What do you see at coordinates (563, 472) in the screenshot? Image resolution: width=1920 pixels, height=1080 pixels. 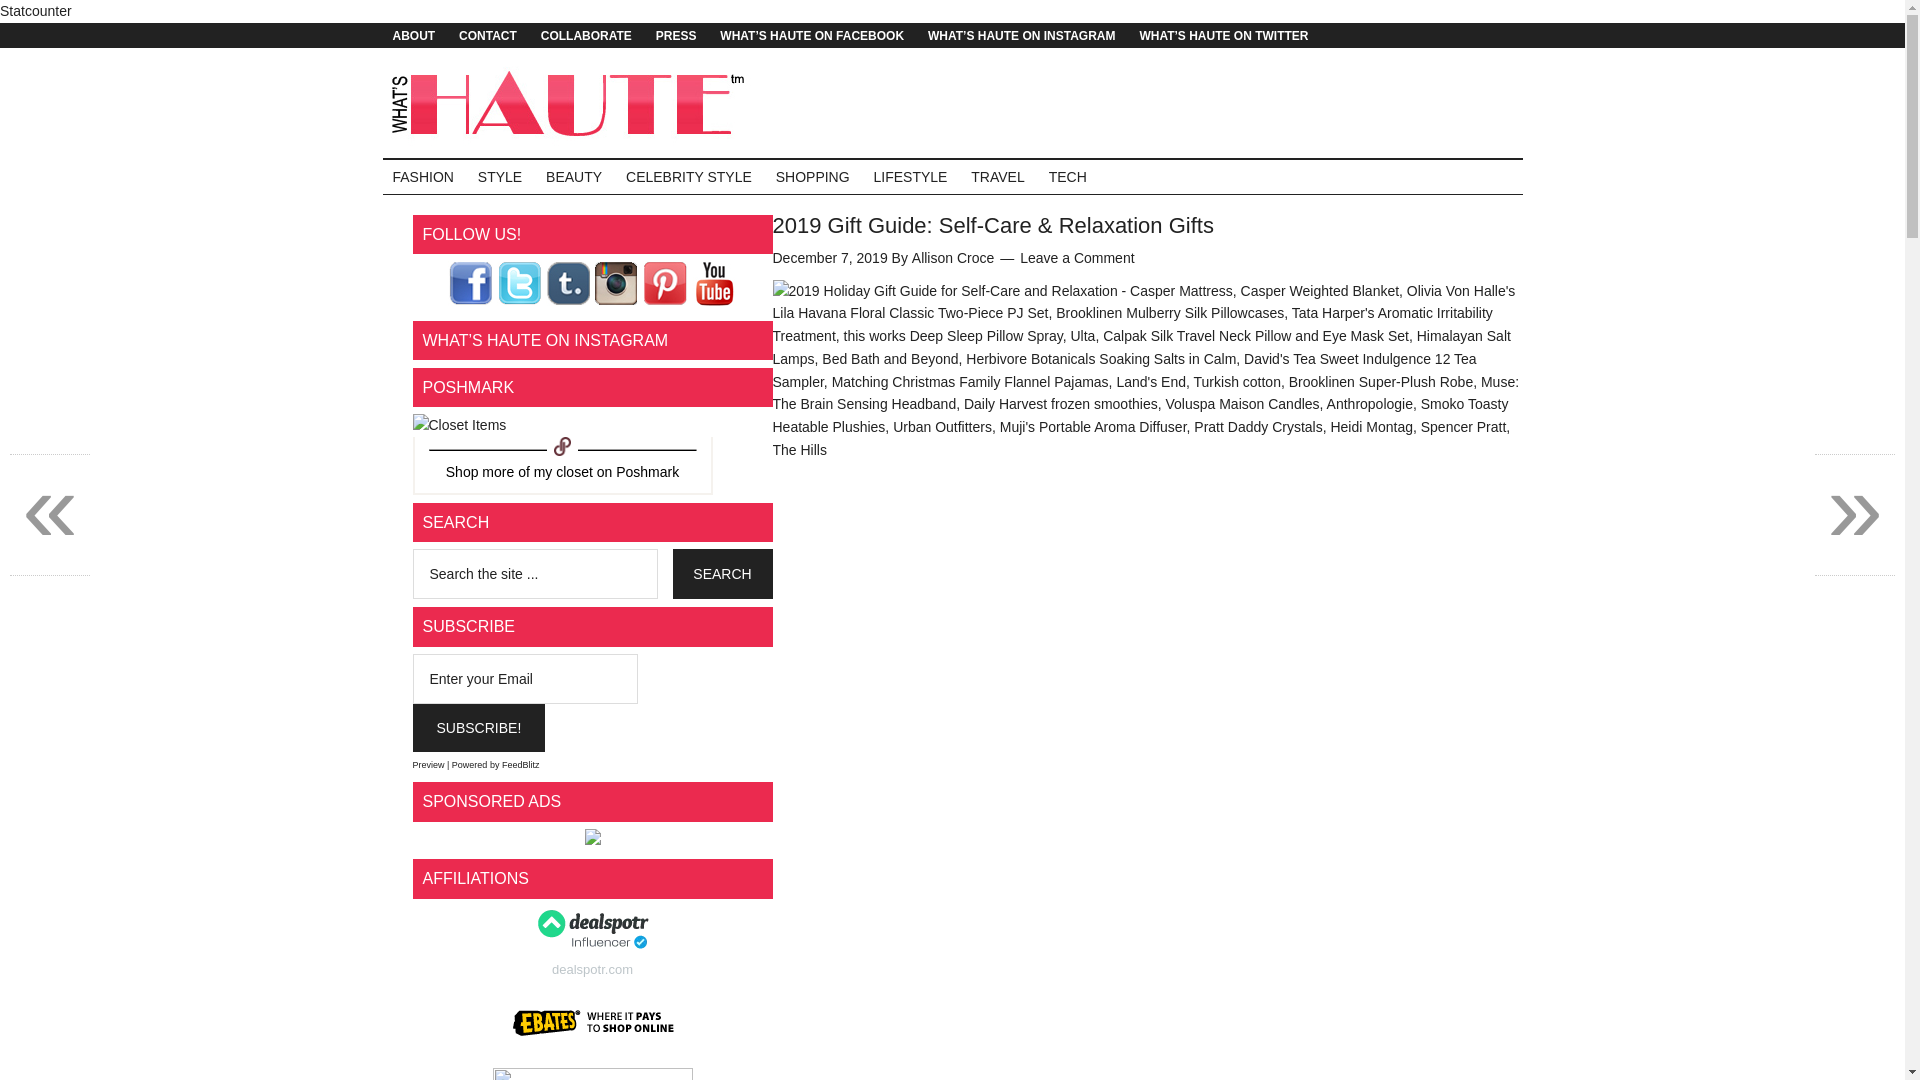 I see `whatshaute` at bounding box center [563, 472].